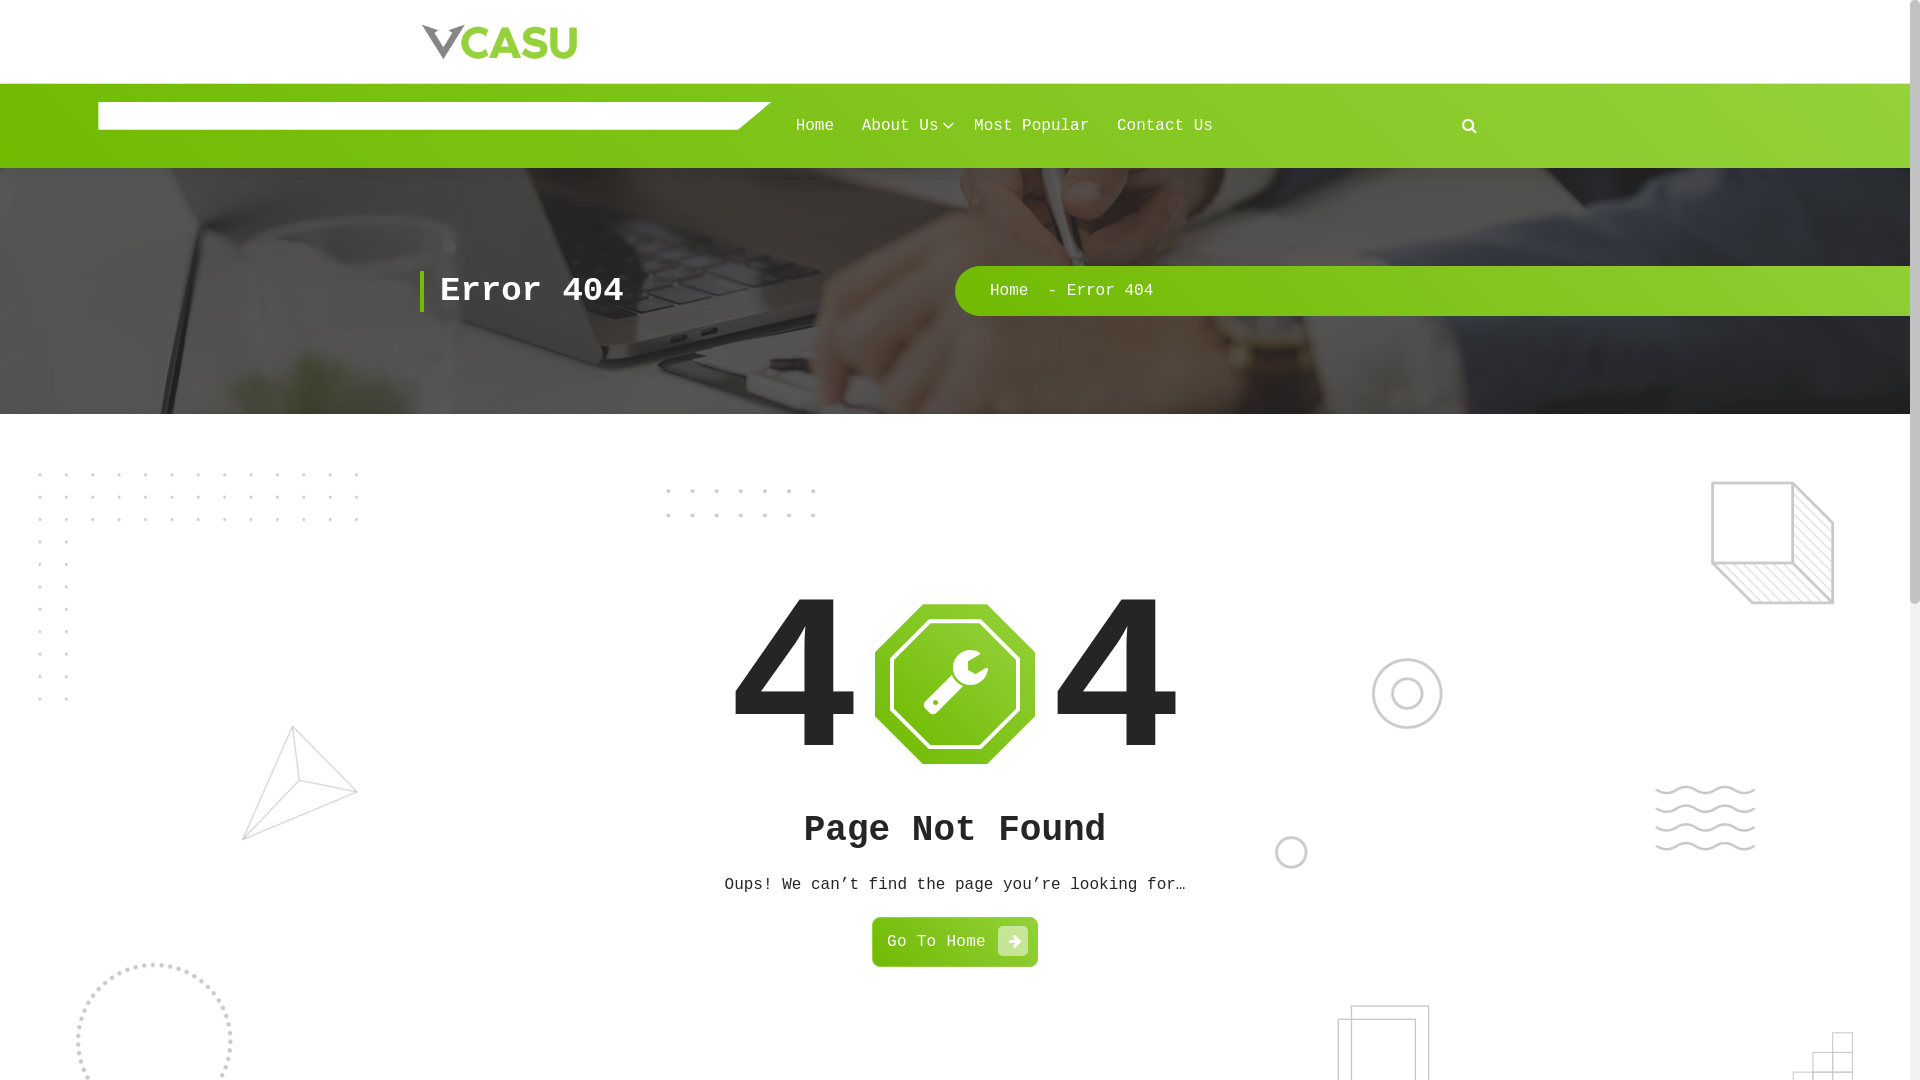 The image size is (1920, 1080). I want to click on Go To Home, so click(955, 942).